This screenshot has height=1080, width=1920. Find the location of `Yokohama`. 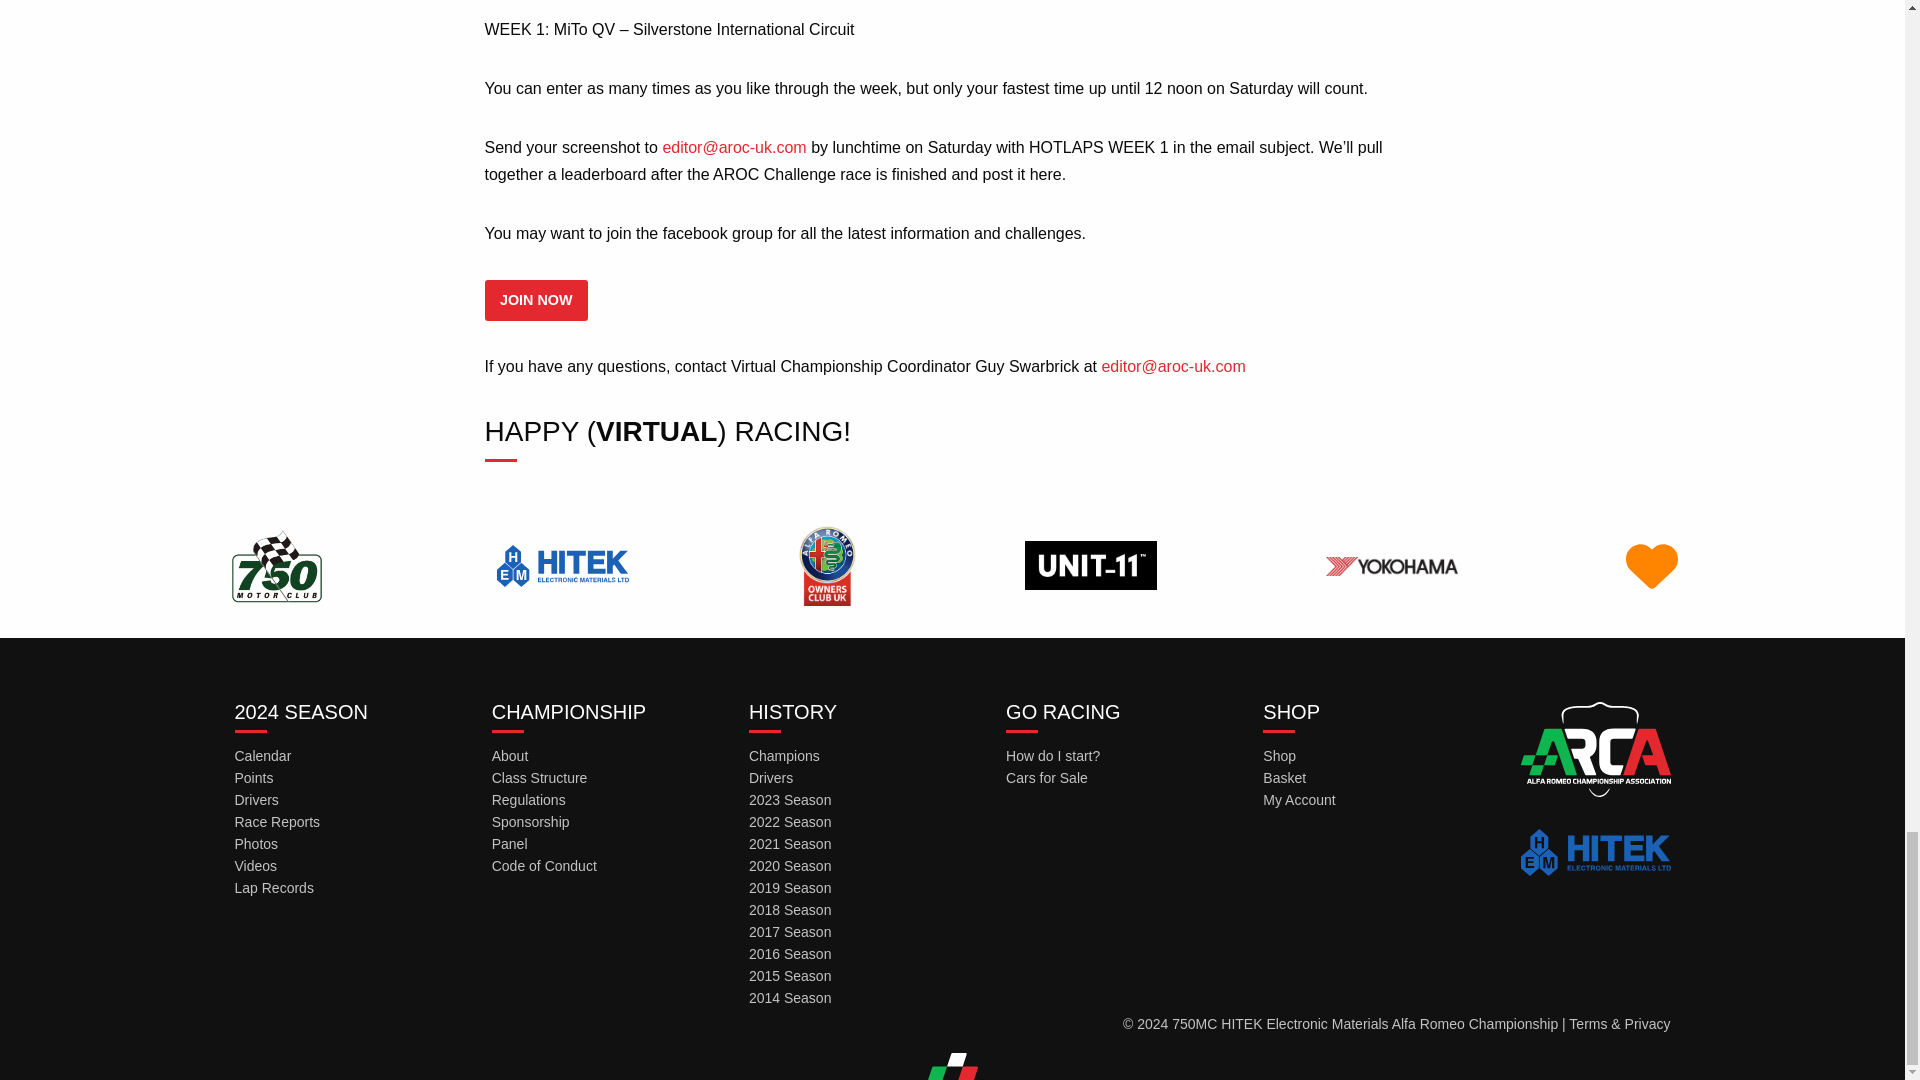

Yokohama is located at coordinates (1392, 565).